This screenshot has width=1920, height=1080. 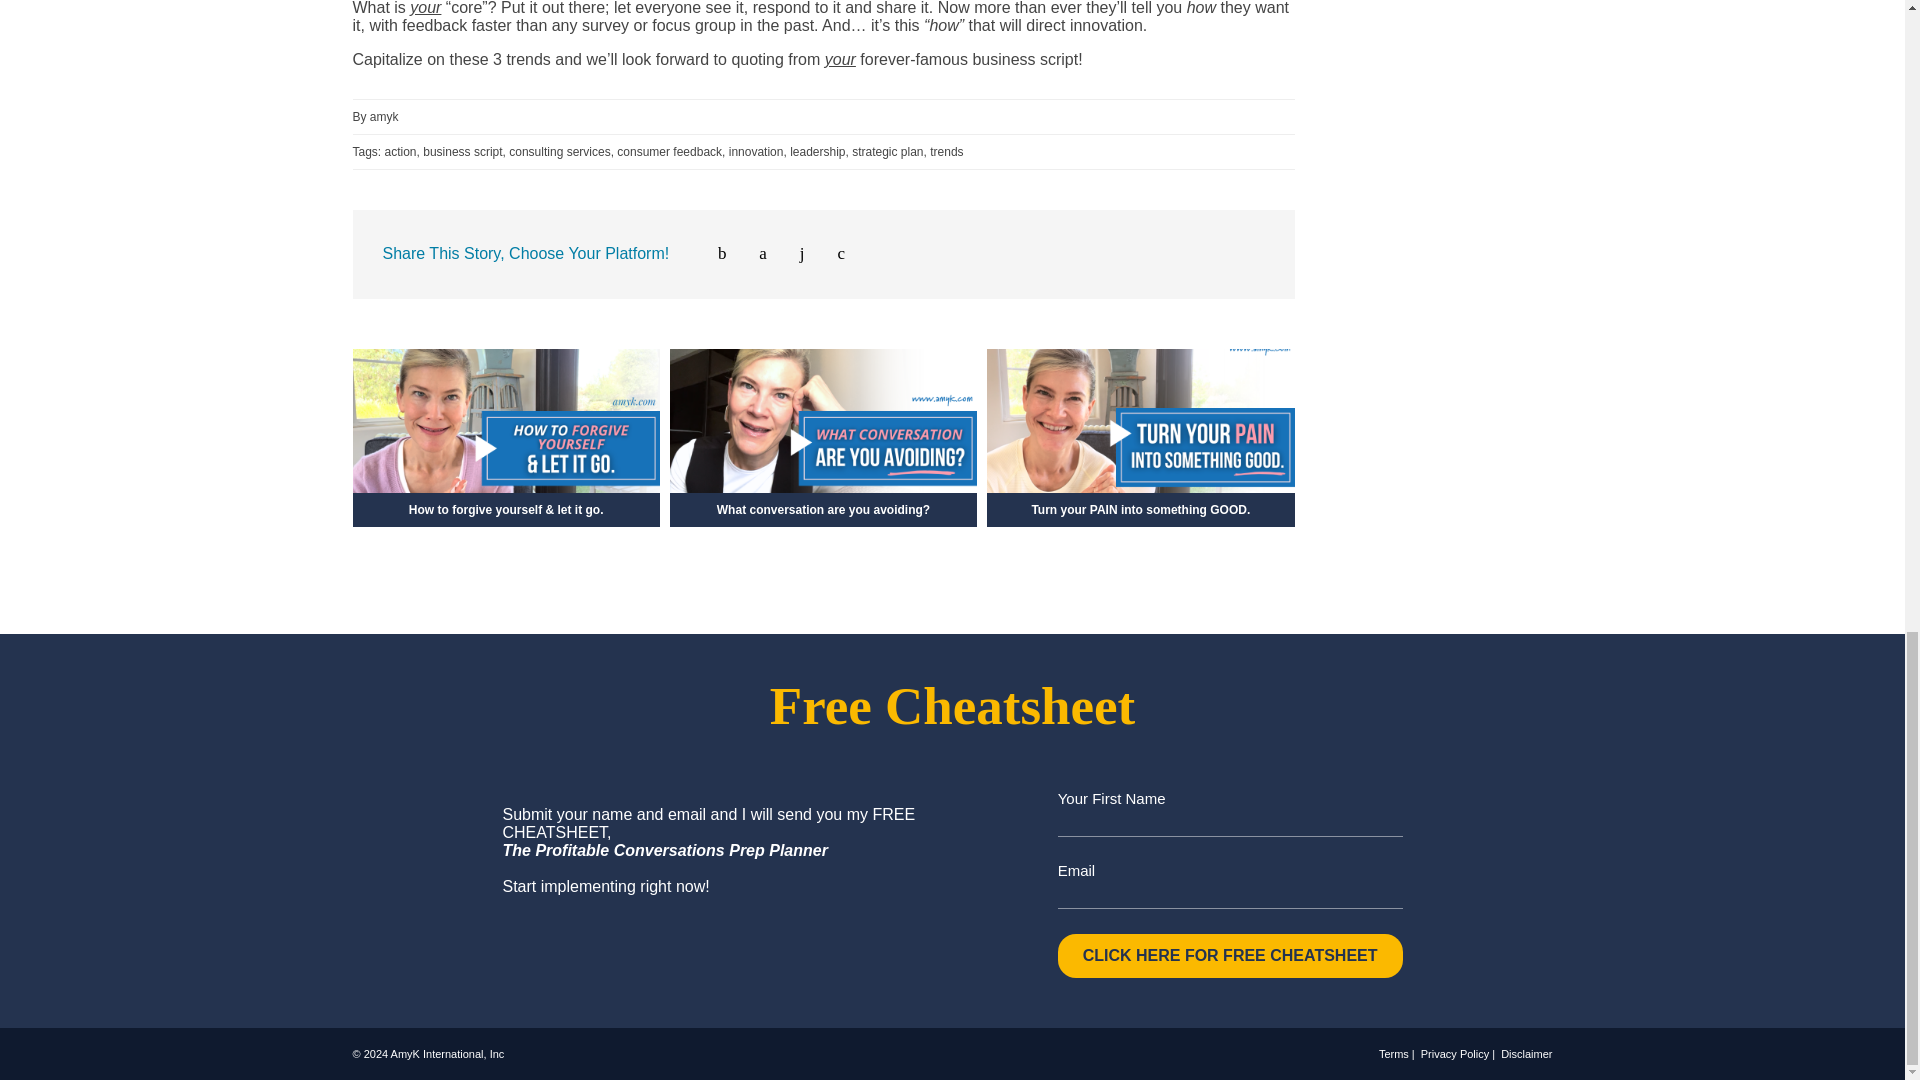 I want to click on b, so click(x=712, y=254).